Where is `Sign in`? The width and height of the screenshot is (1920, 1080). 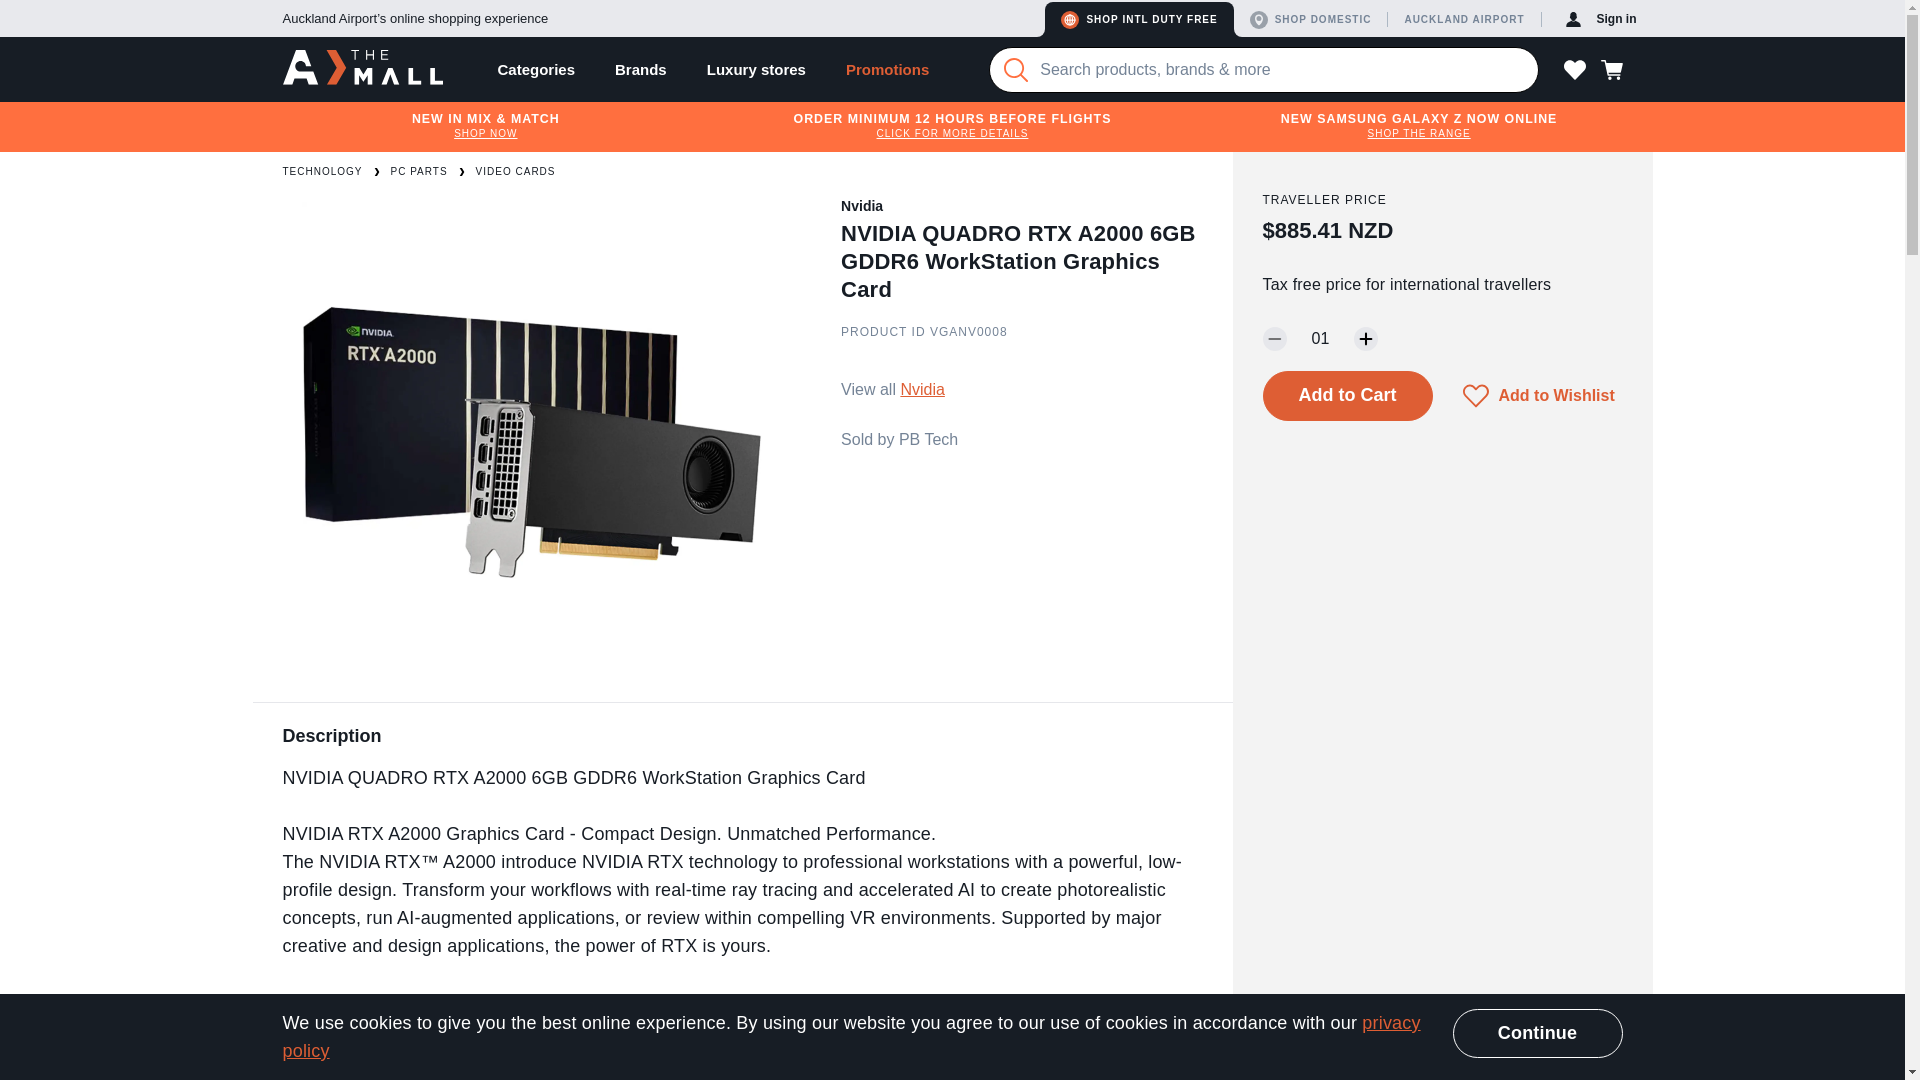
Sign in is located at coordinates (1601, 19).